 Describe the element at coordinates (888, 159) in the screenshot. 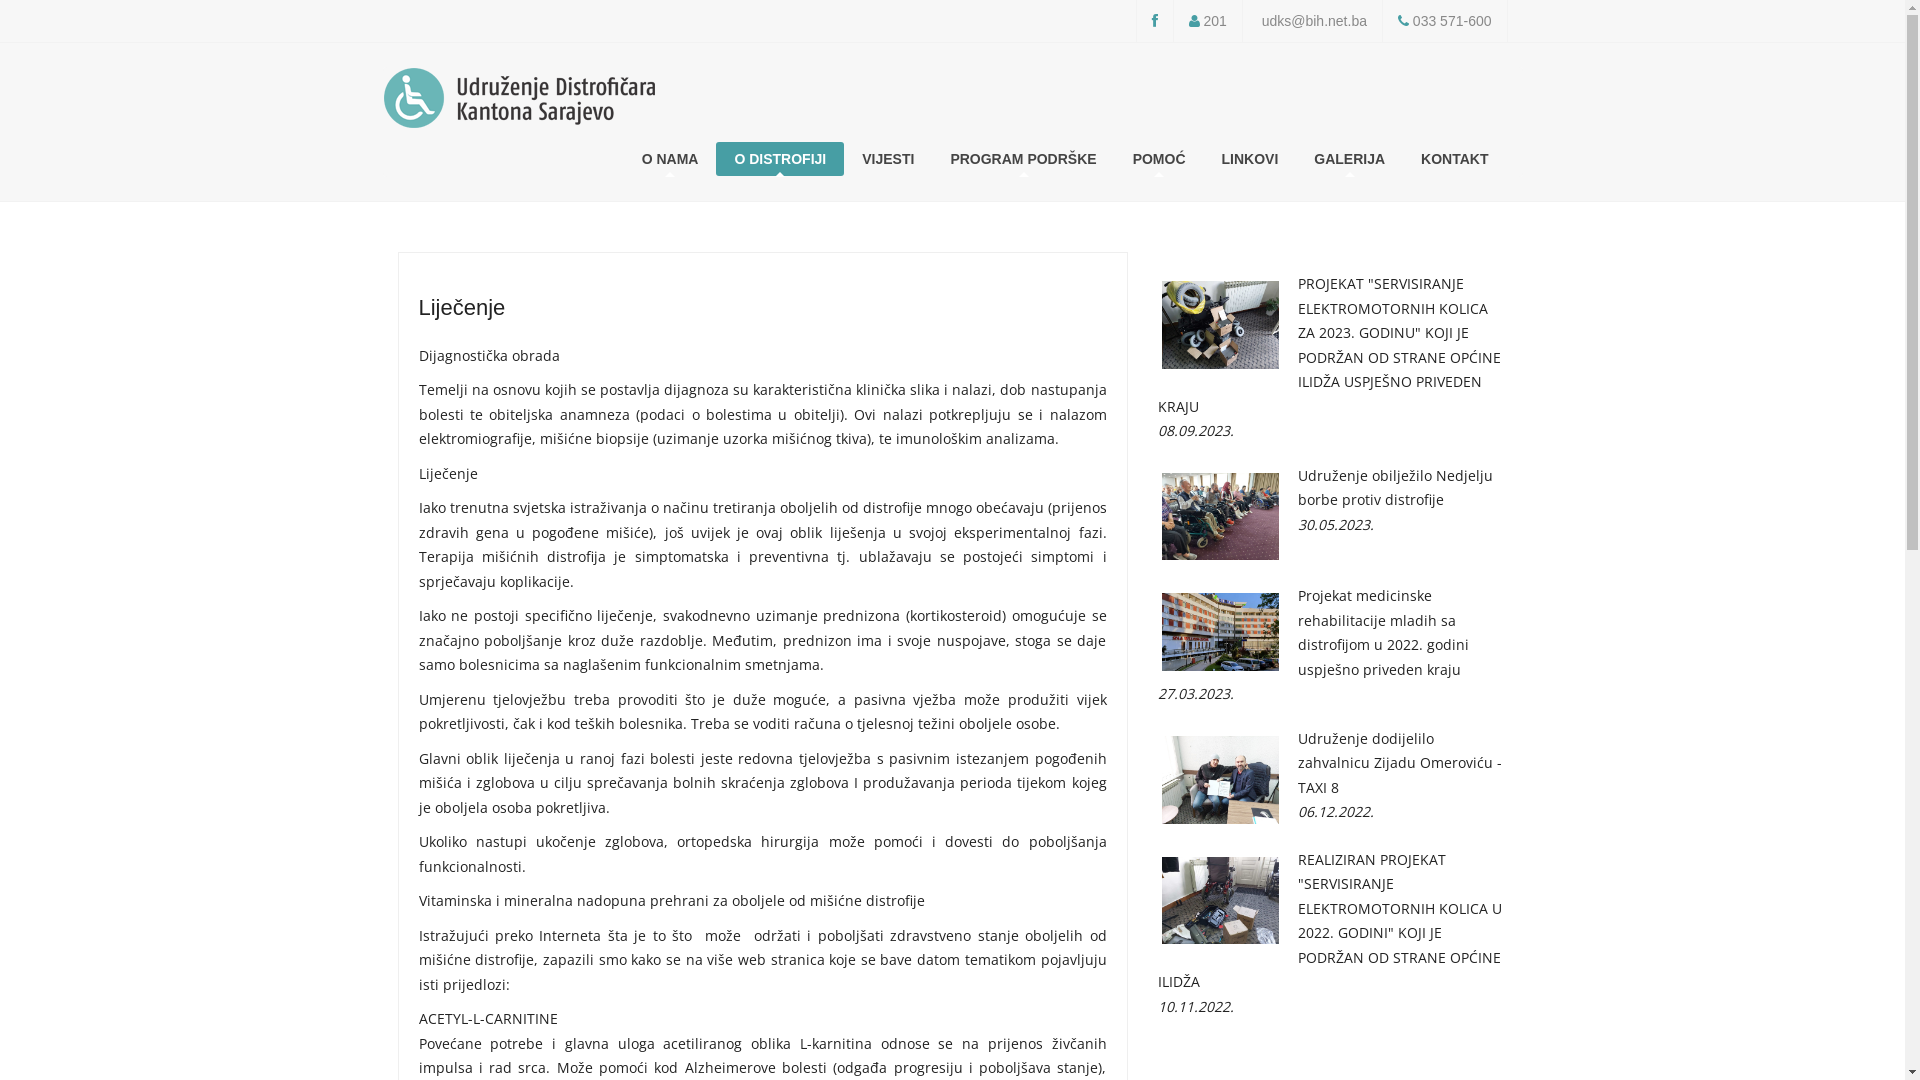

I see `VIJESTI` at that location.